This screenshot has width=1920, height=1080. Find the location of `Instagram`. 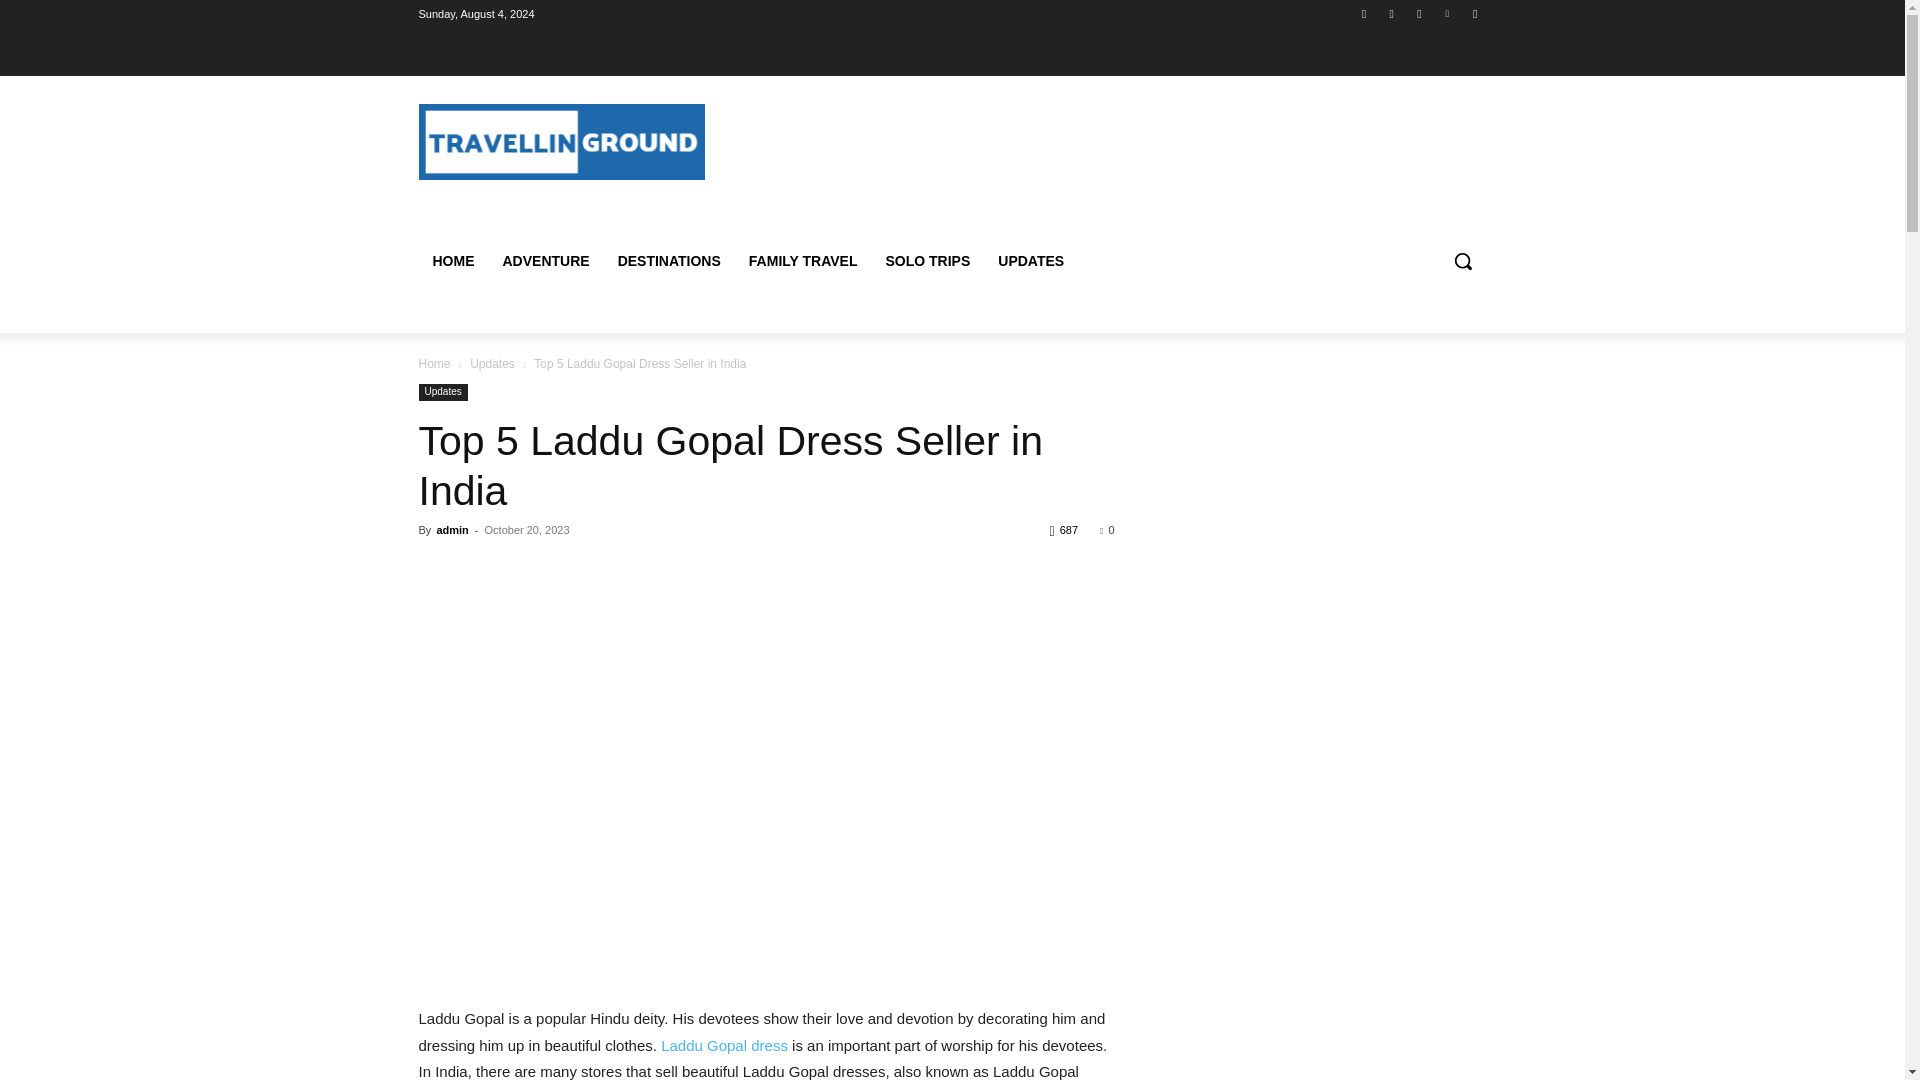

Instagram is located at coordinates (1392, 13).